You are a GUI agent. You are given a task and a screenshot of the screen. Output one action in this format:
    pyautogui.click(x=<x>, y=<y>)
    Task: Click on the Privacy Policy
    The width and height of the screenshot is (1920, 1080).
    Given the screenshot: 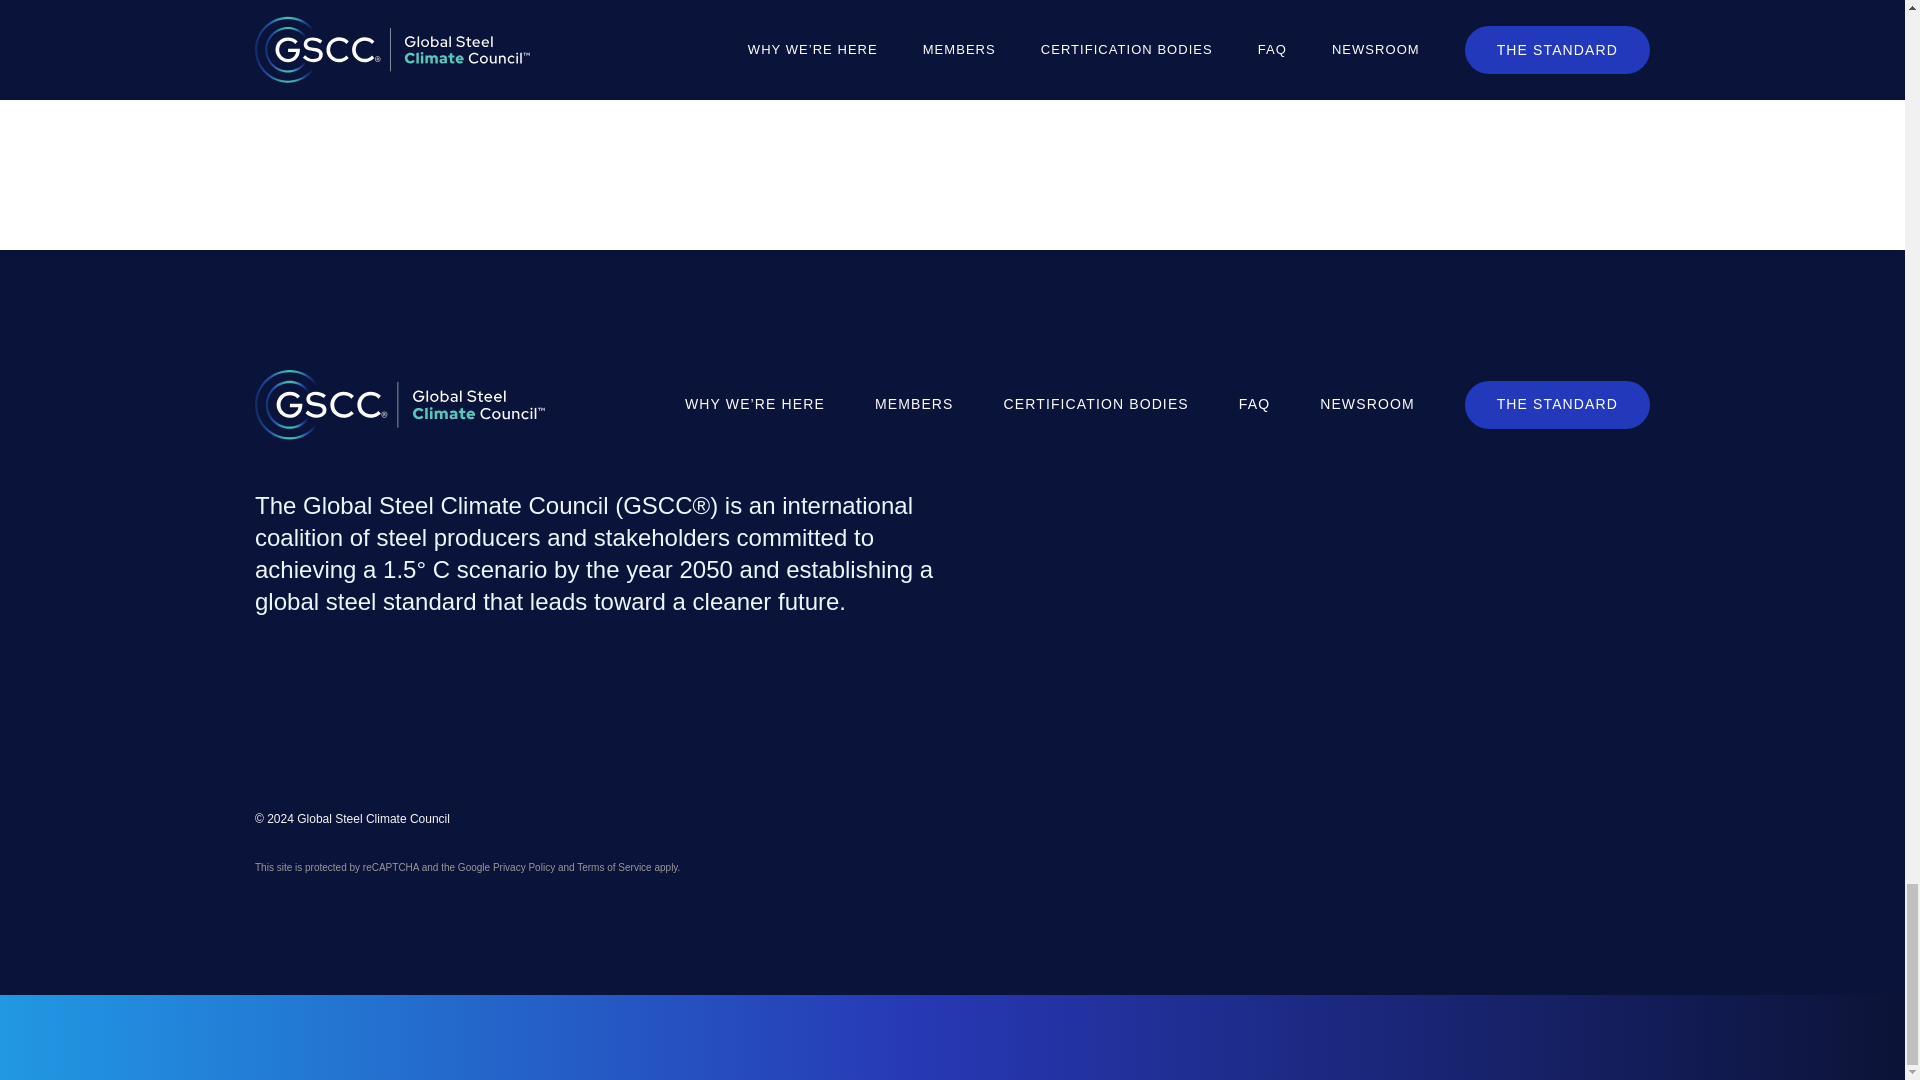 What is the action you would take?
    pyautogui.click(x=524, y=866)
    